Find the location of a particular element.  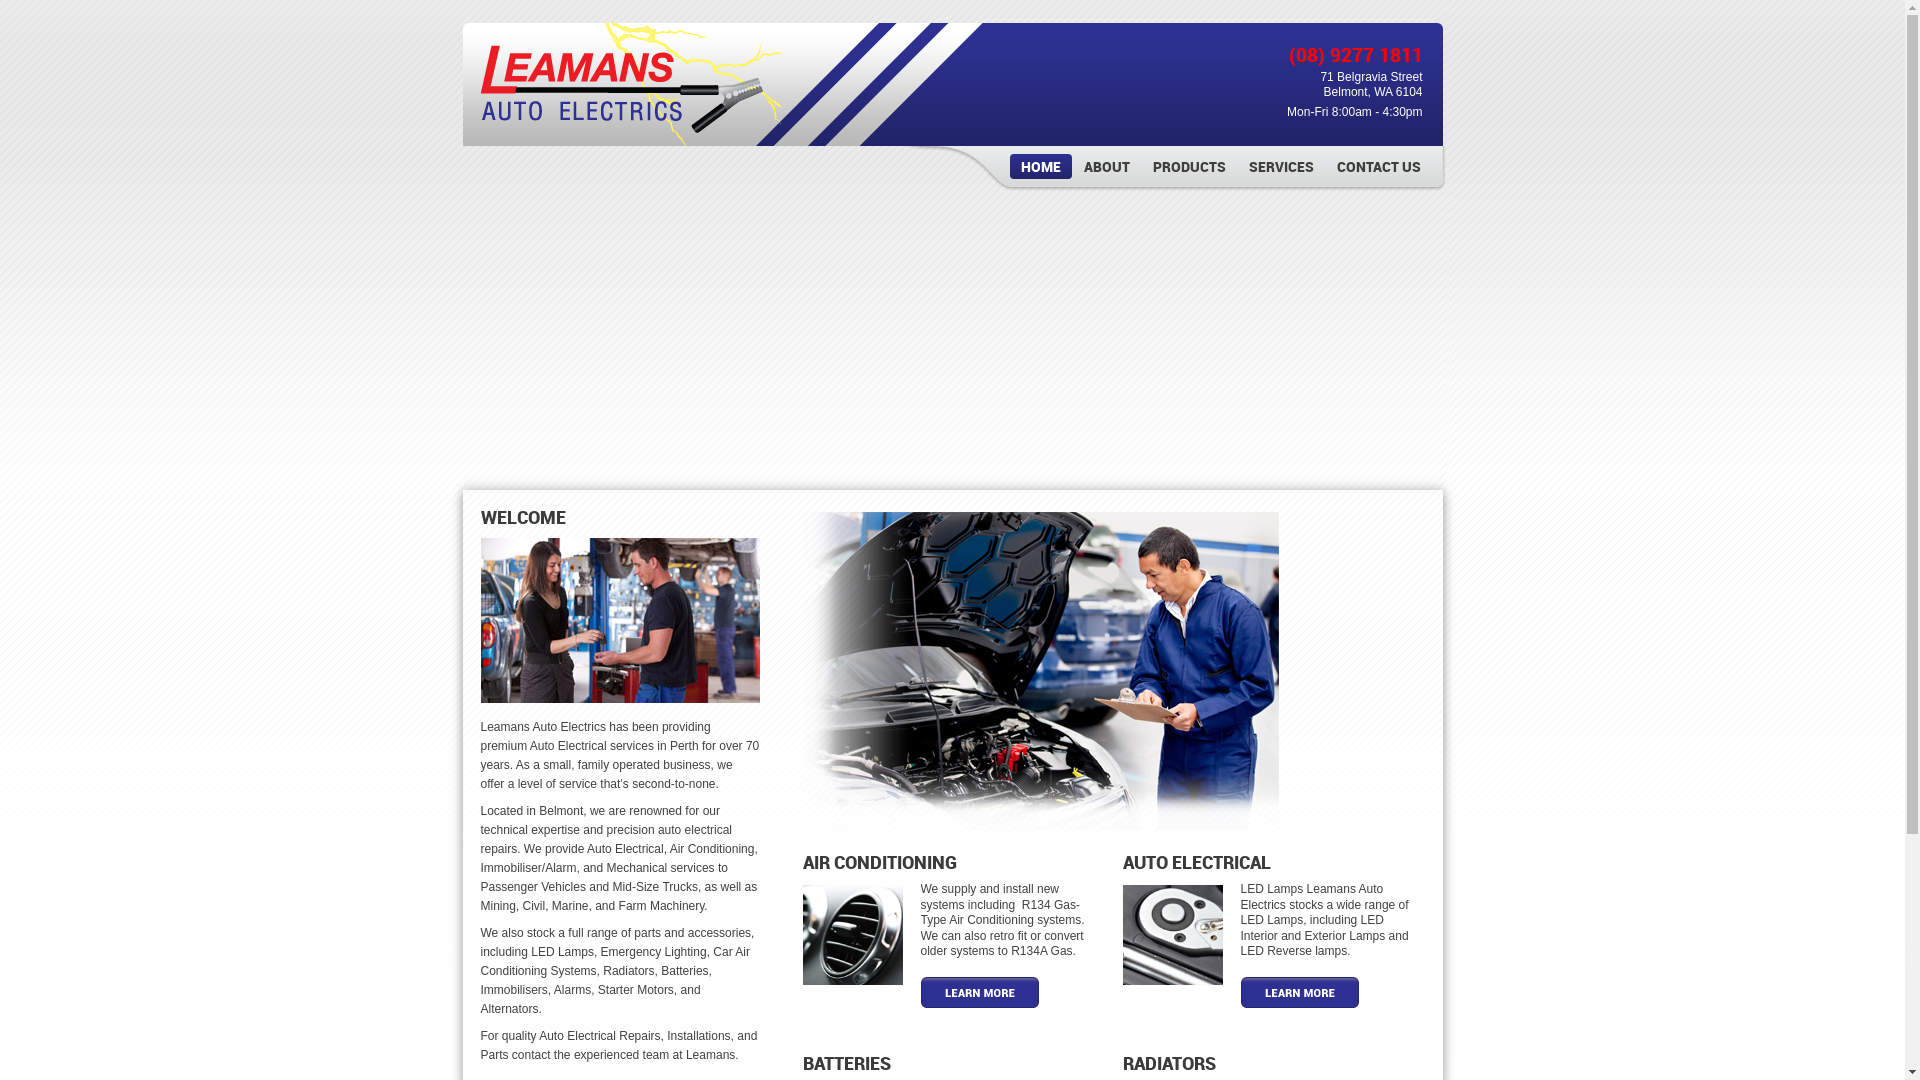

Air Conditioning is located at coordinates (882, 940).